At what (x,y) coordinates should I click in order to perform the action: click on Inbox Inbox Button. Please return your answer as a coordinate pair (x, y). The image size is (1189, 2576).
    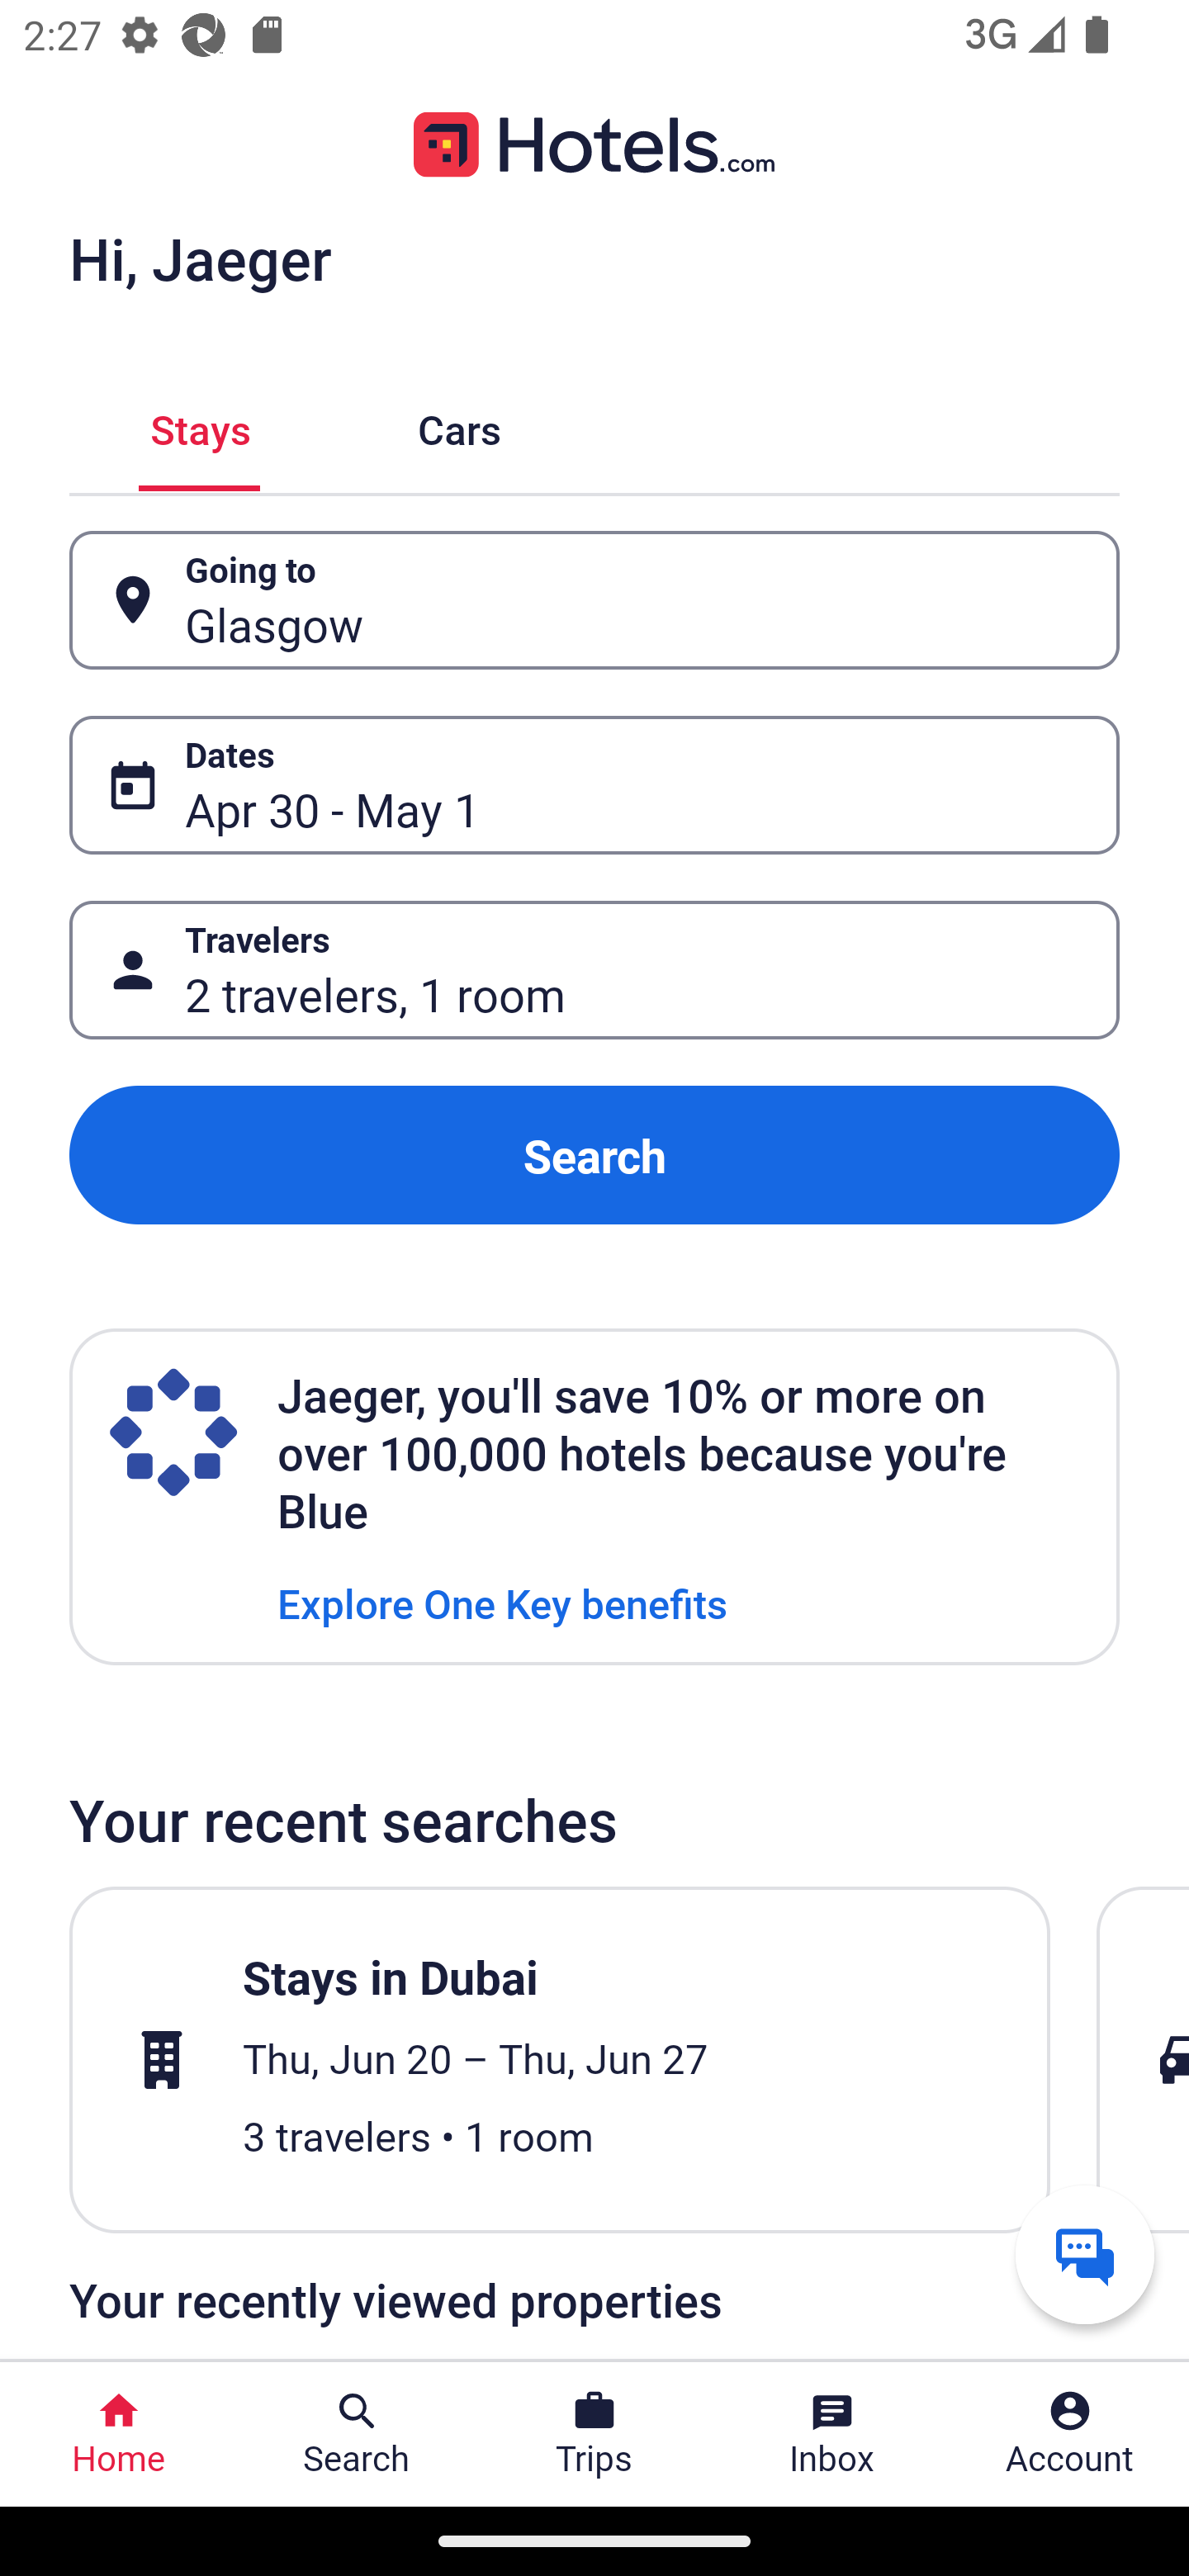
    Looking at the image, I should click on (832, 2434).